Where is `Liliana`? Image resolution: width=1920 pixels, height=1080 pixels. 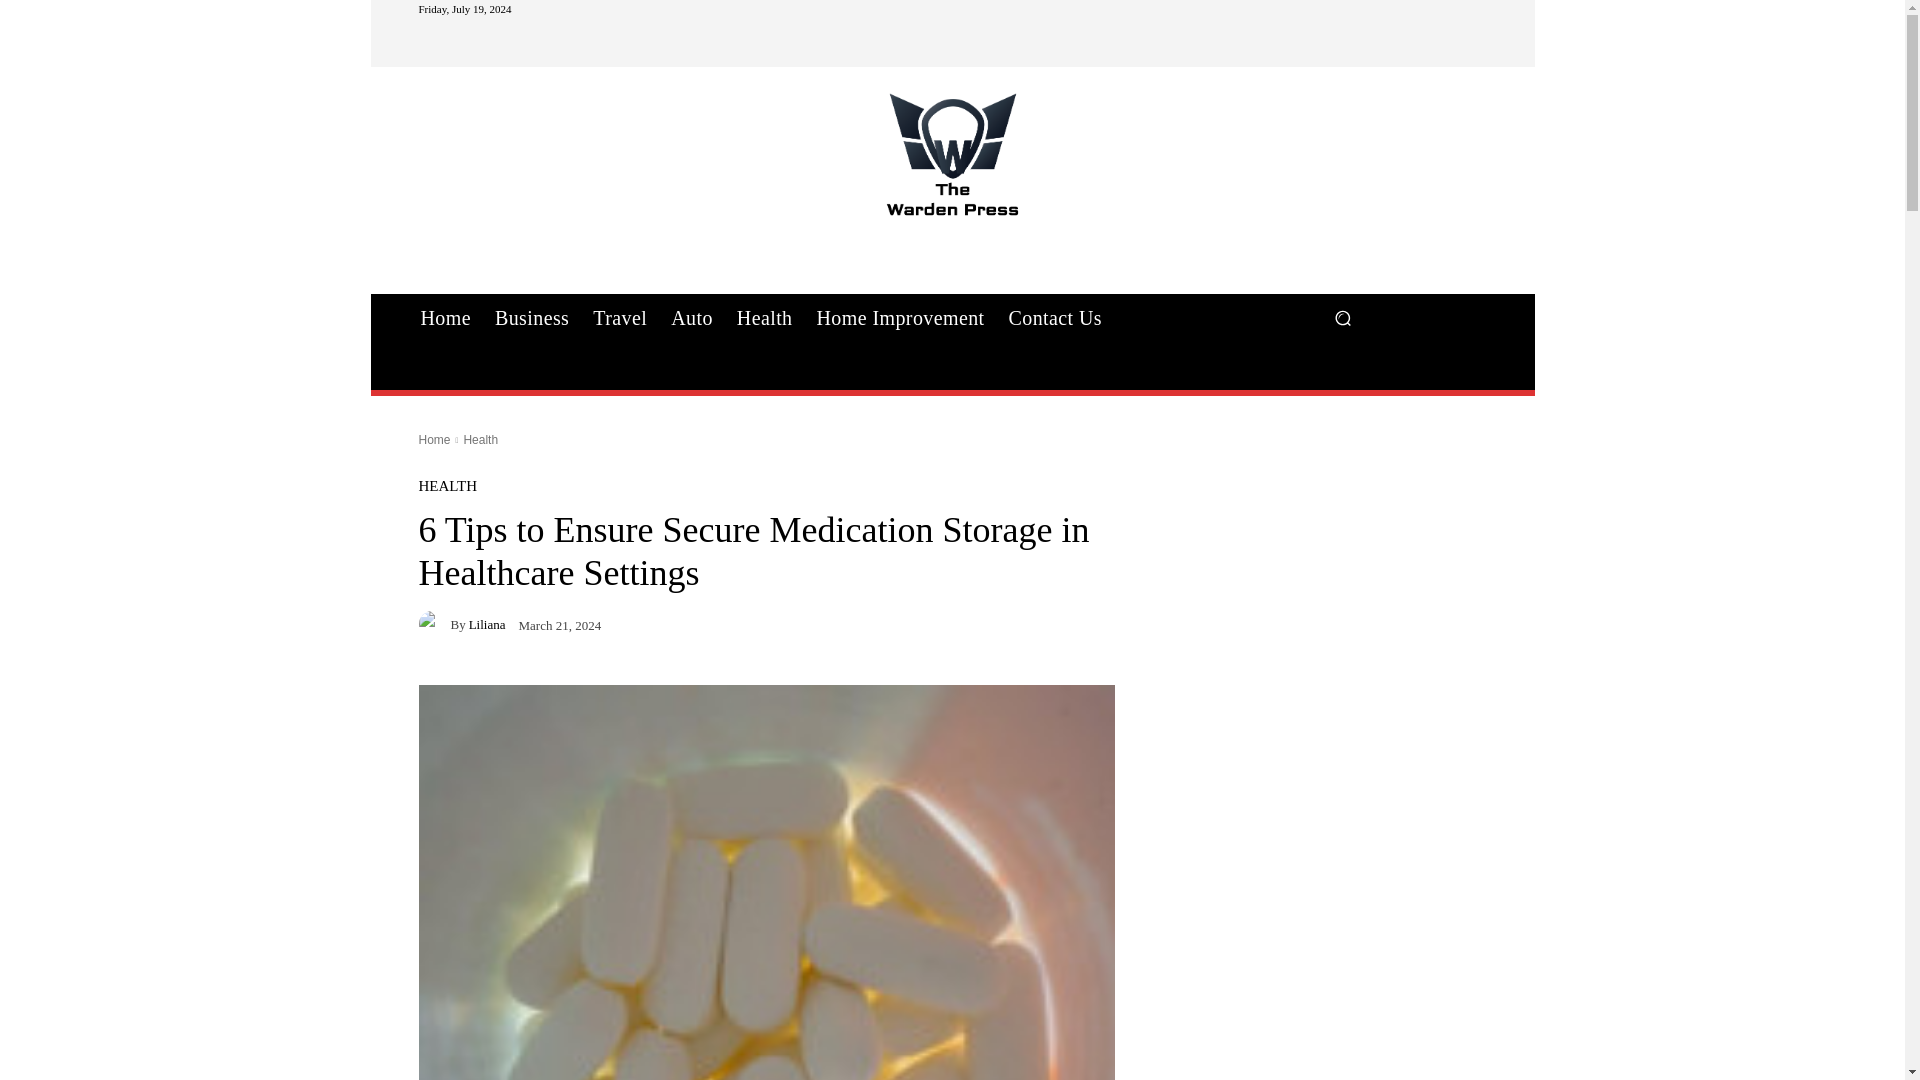 Liliana is located at coordinates (434, 624).